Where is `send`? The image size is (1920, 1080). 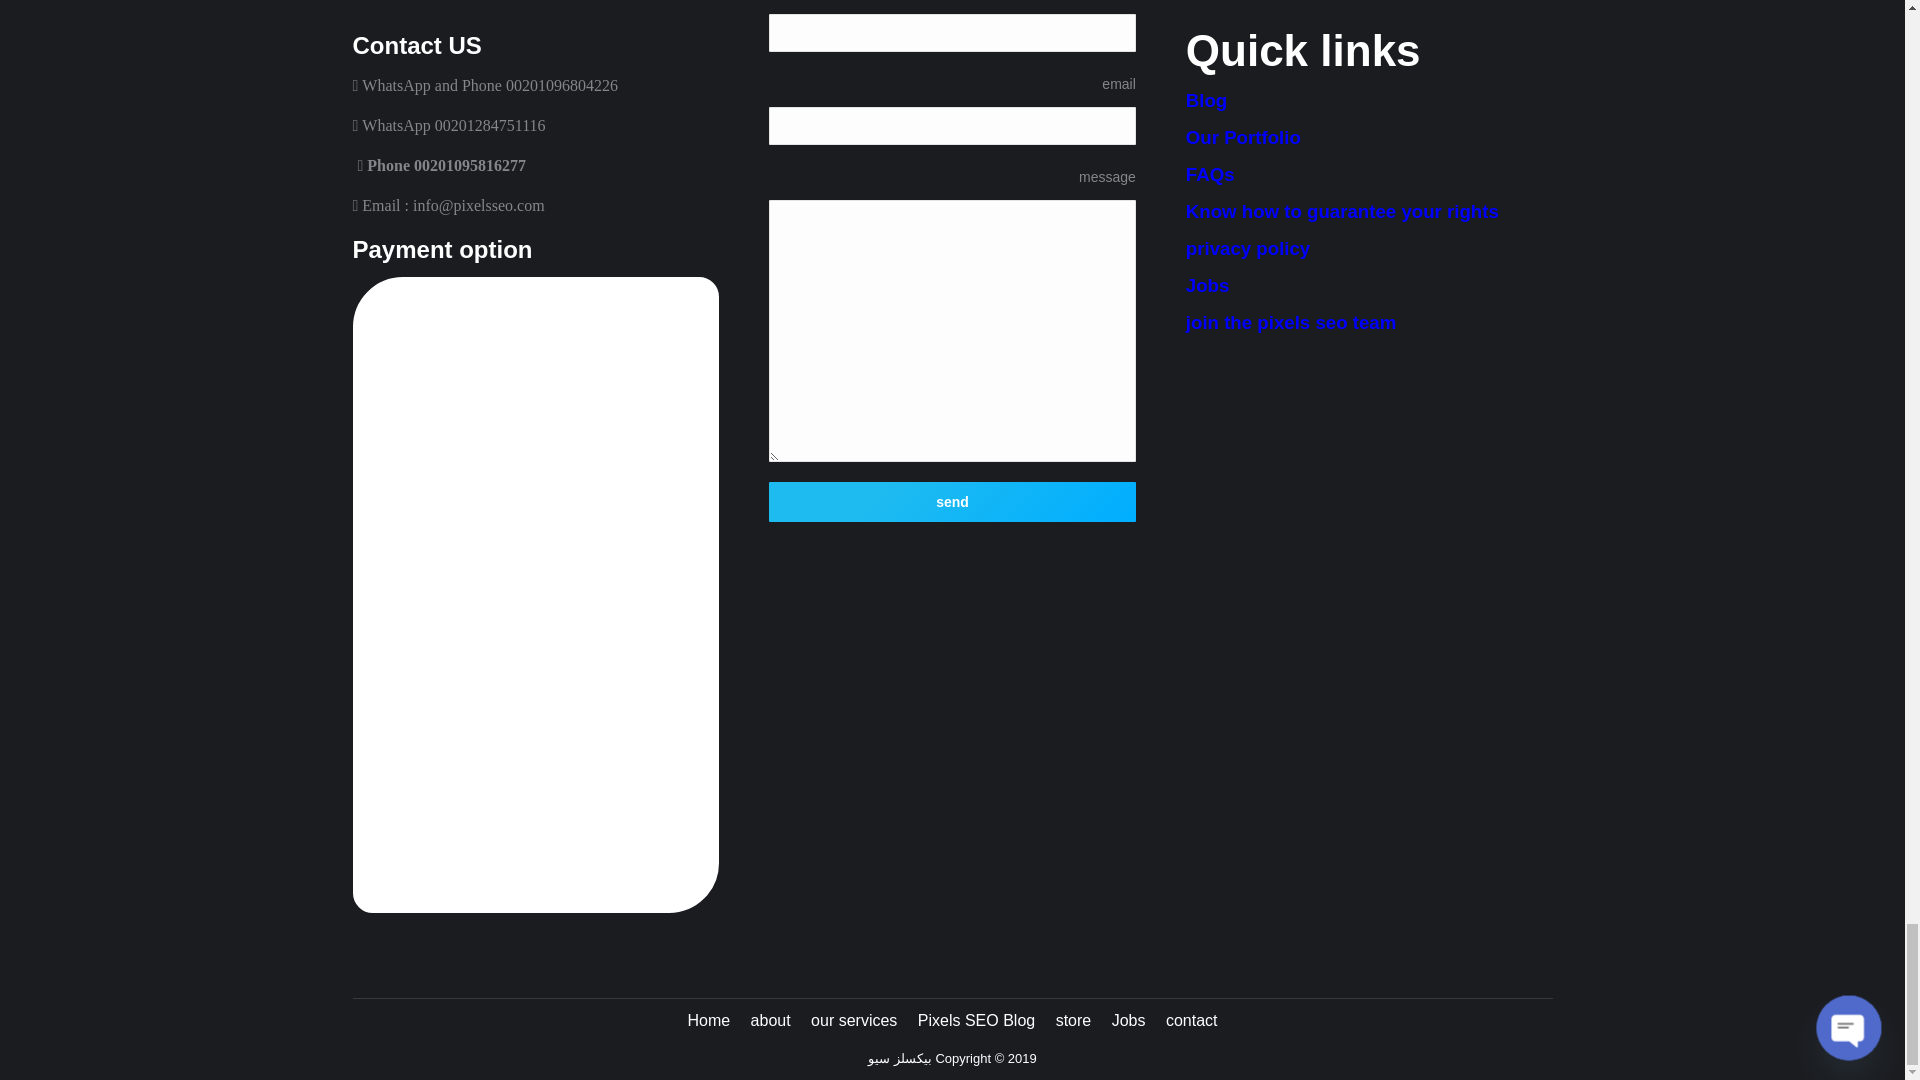
send is located at coordinates (952, 501).